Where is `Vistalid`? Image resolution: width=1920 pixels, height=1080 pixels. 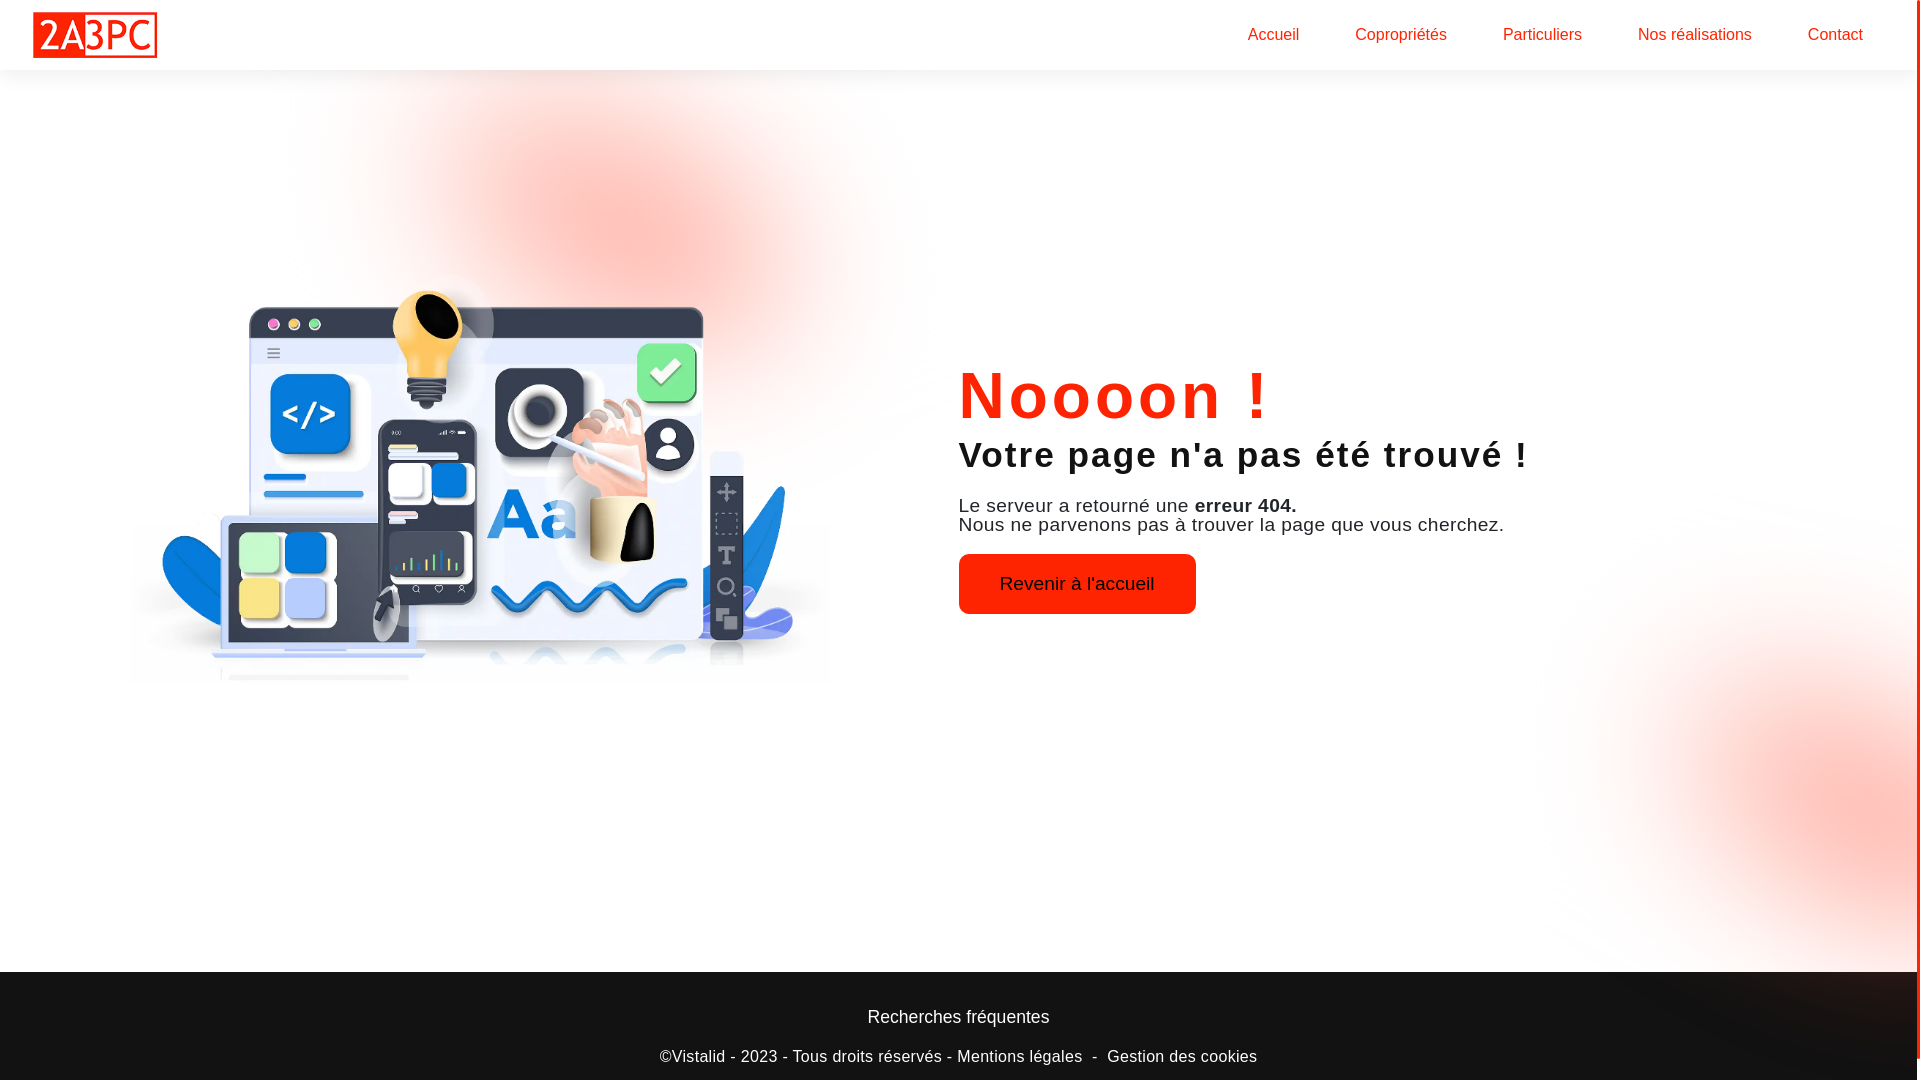 Vistalid is located at coordinates (699, 1057).